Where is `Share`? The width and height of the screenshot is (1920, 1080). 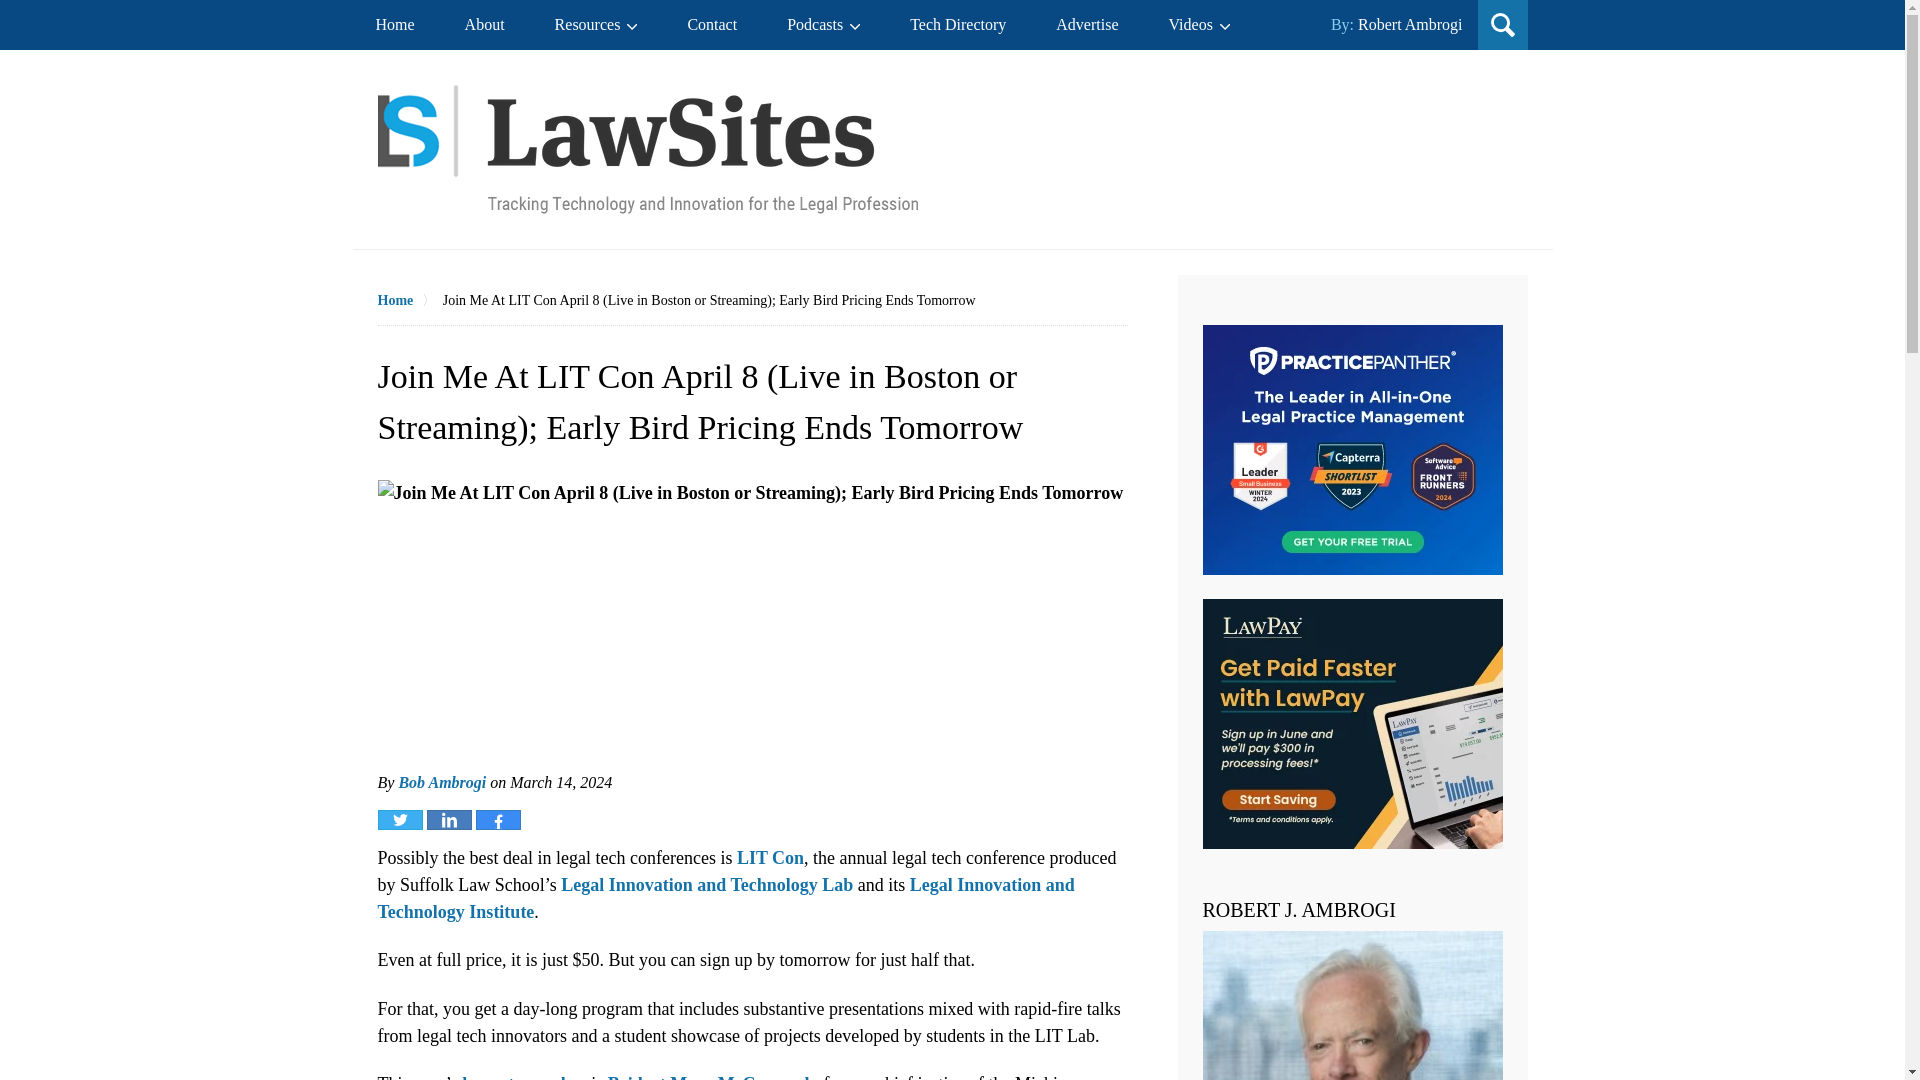
Share is located at coordinates (498, 820).